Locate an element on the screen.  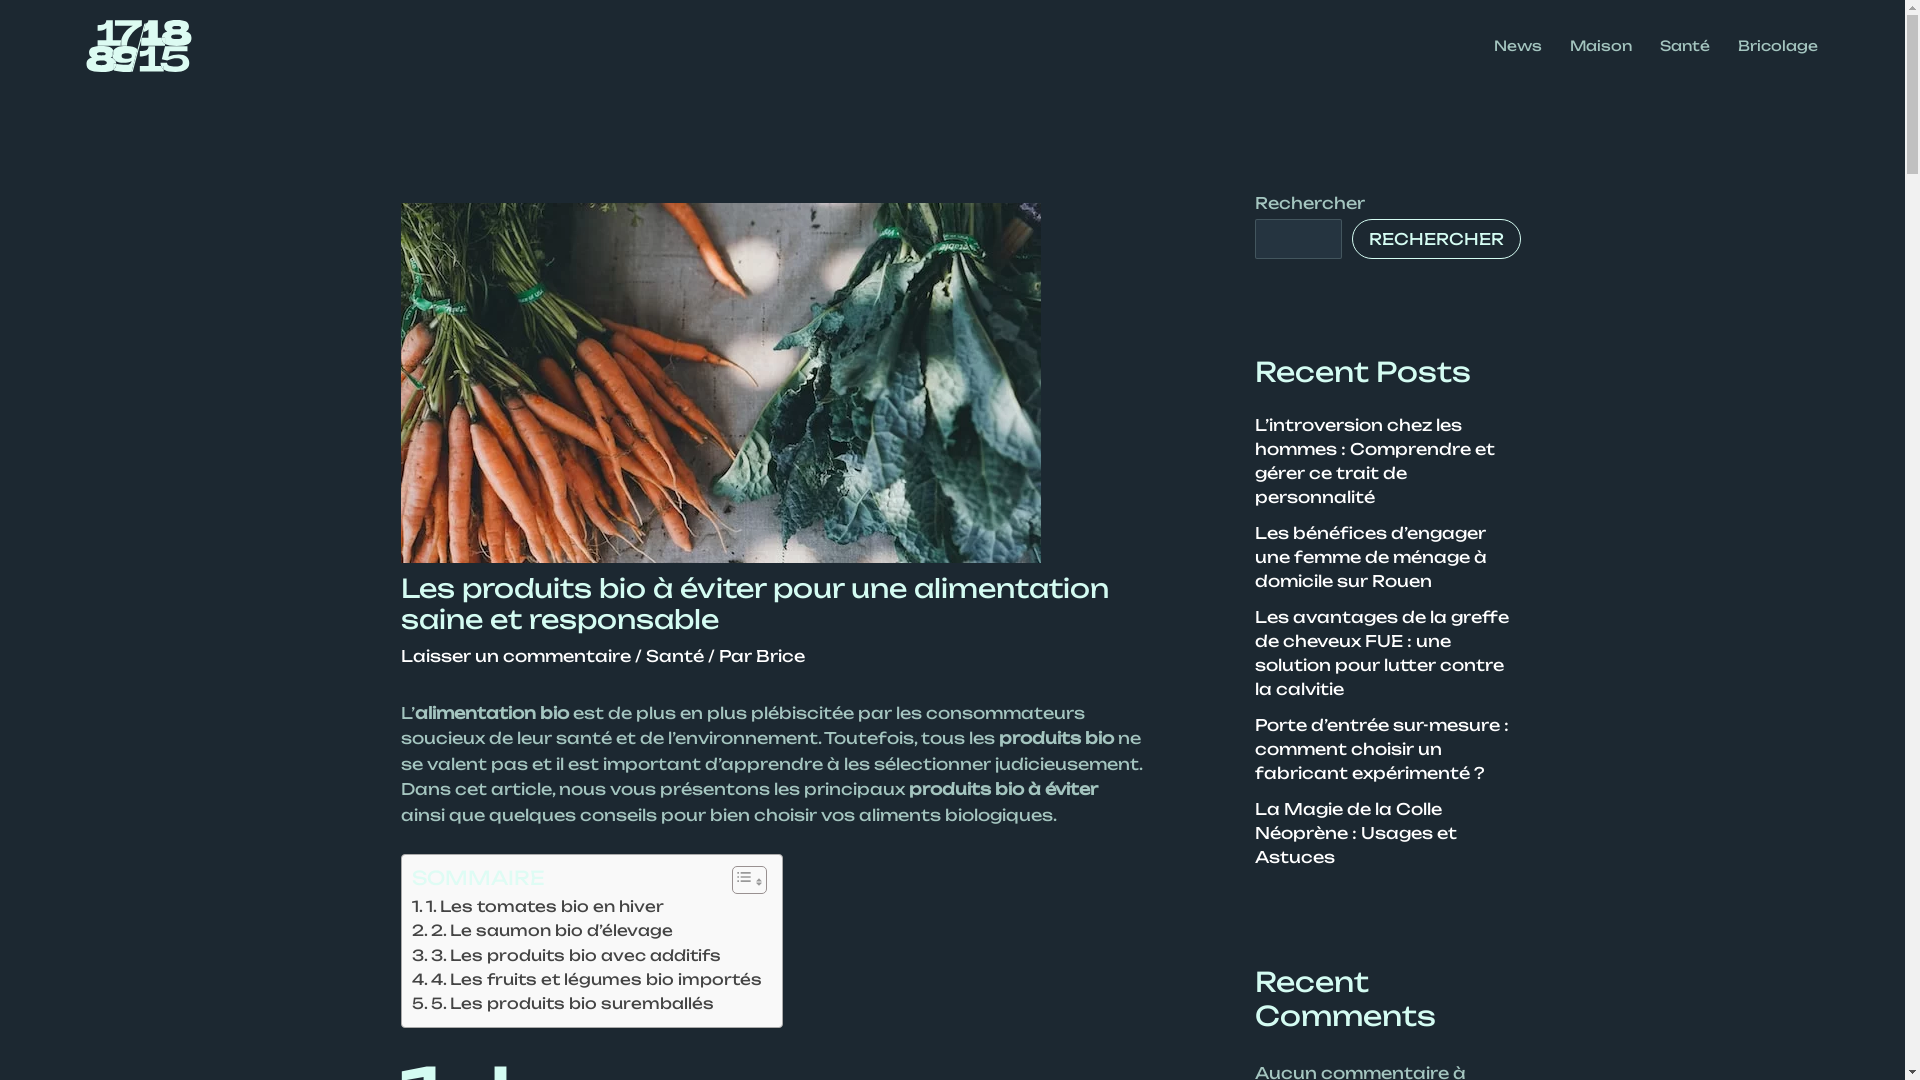
3. Les produits bio avec additifs is located at coordinates (566, 956).